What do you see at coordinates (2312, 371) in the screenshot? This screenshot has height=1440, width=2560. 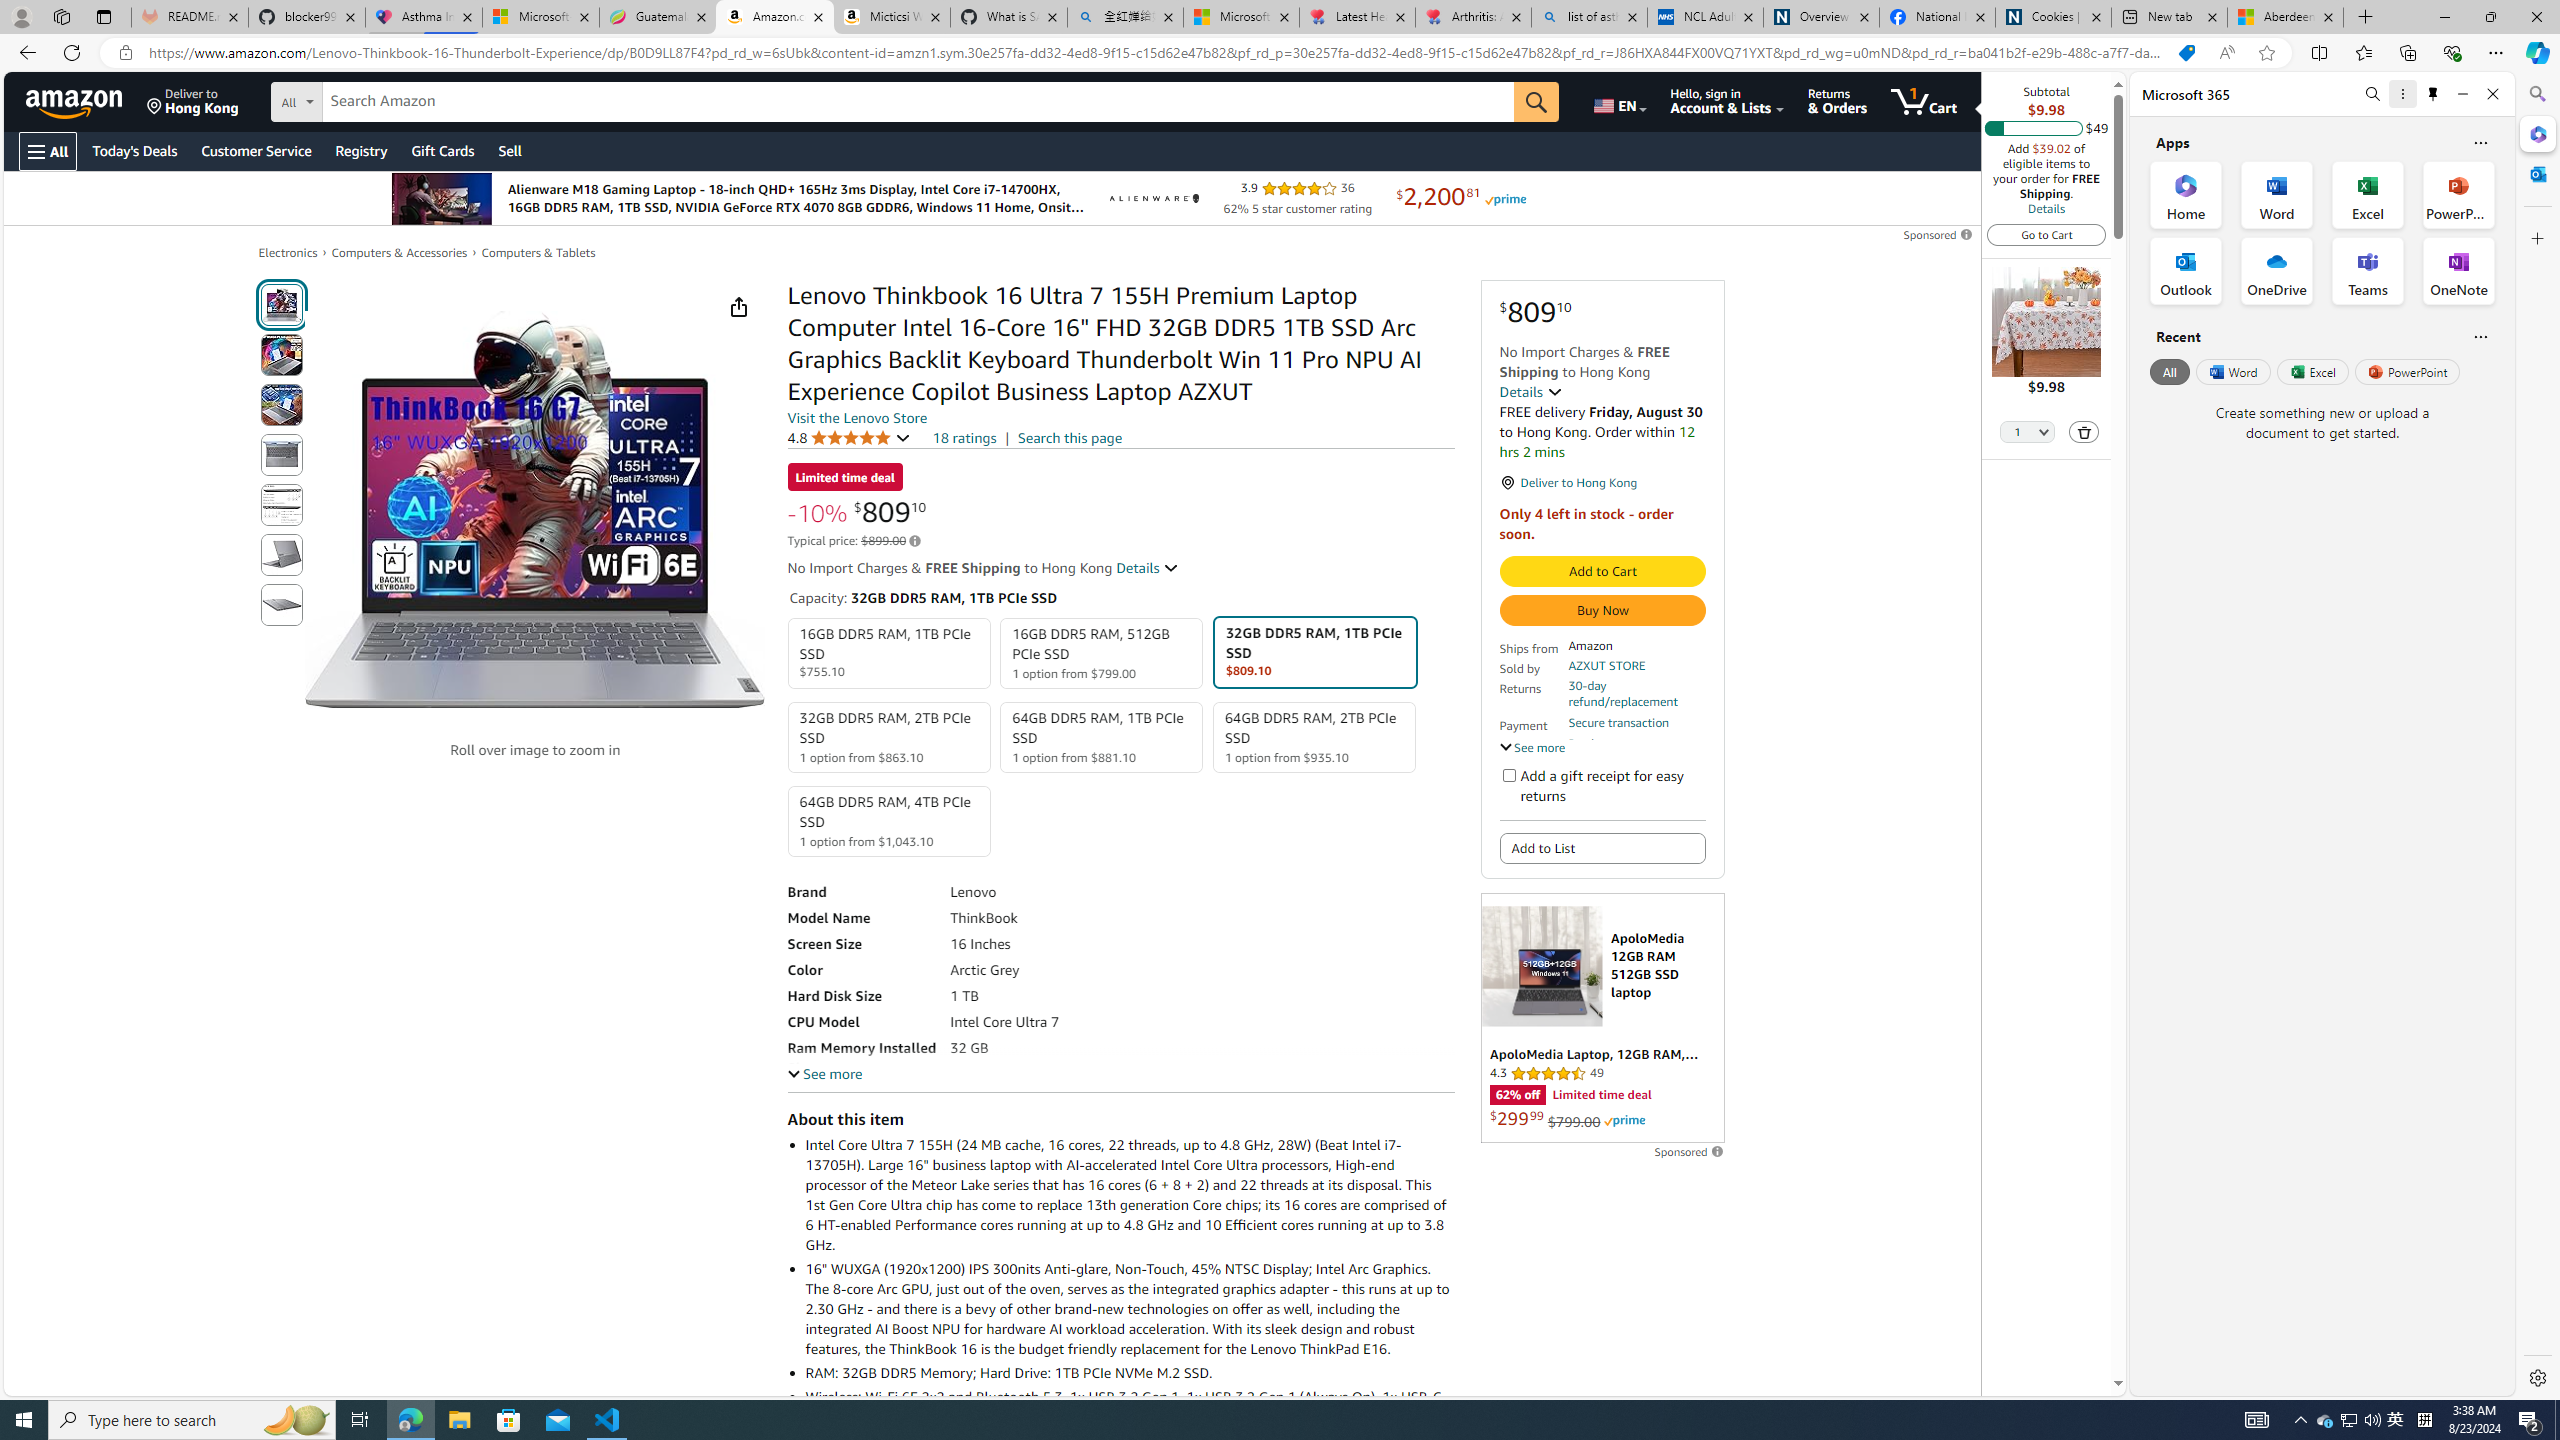 I see `Excel` at bounding box center [2312, 371].